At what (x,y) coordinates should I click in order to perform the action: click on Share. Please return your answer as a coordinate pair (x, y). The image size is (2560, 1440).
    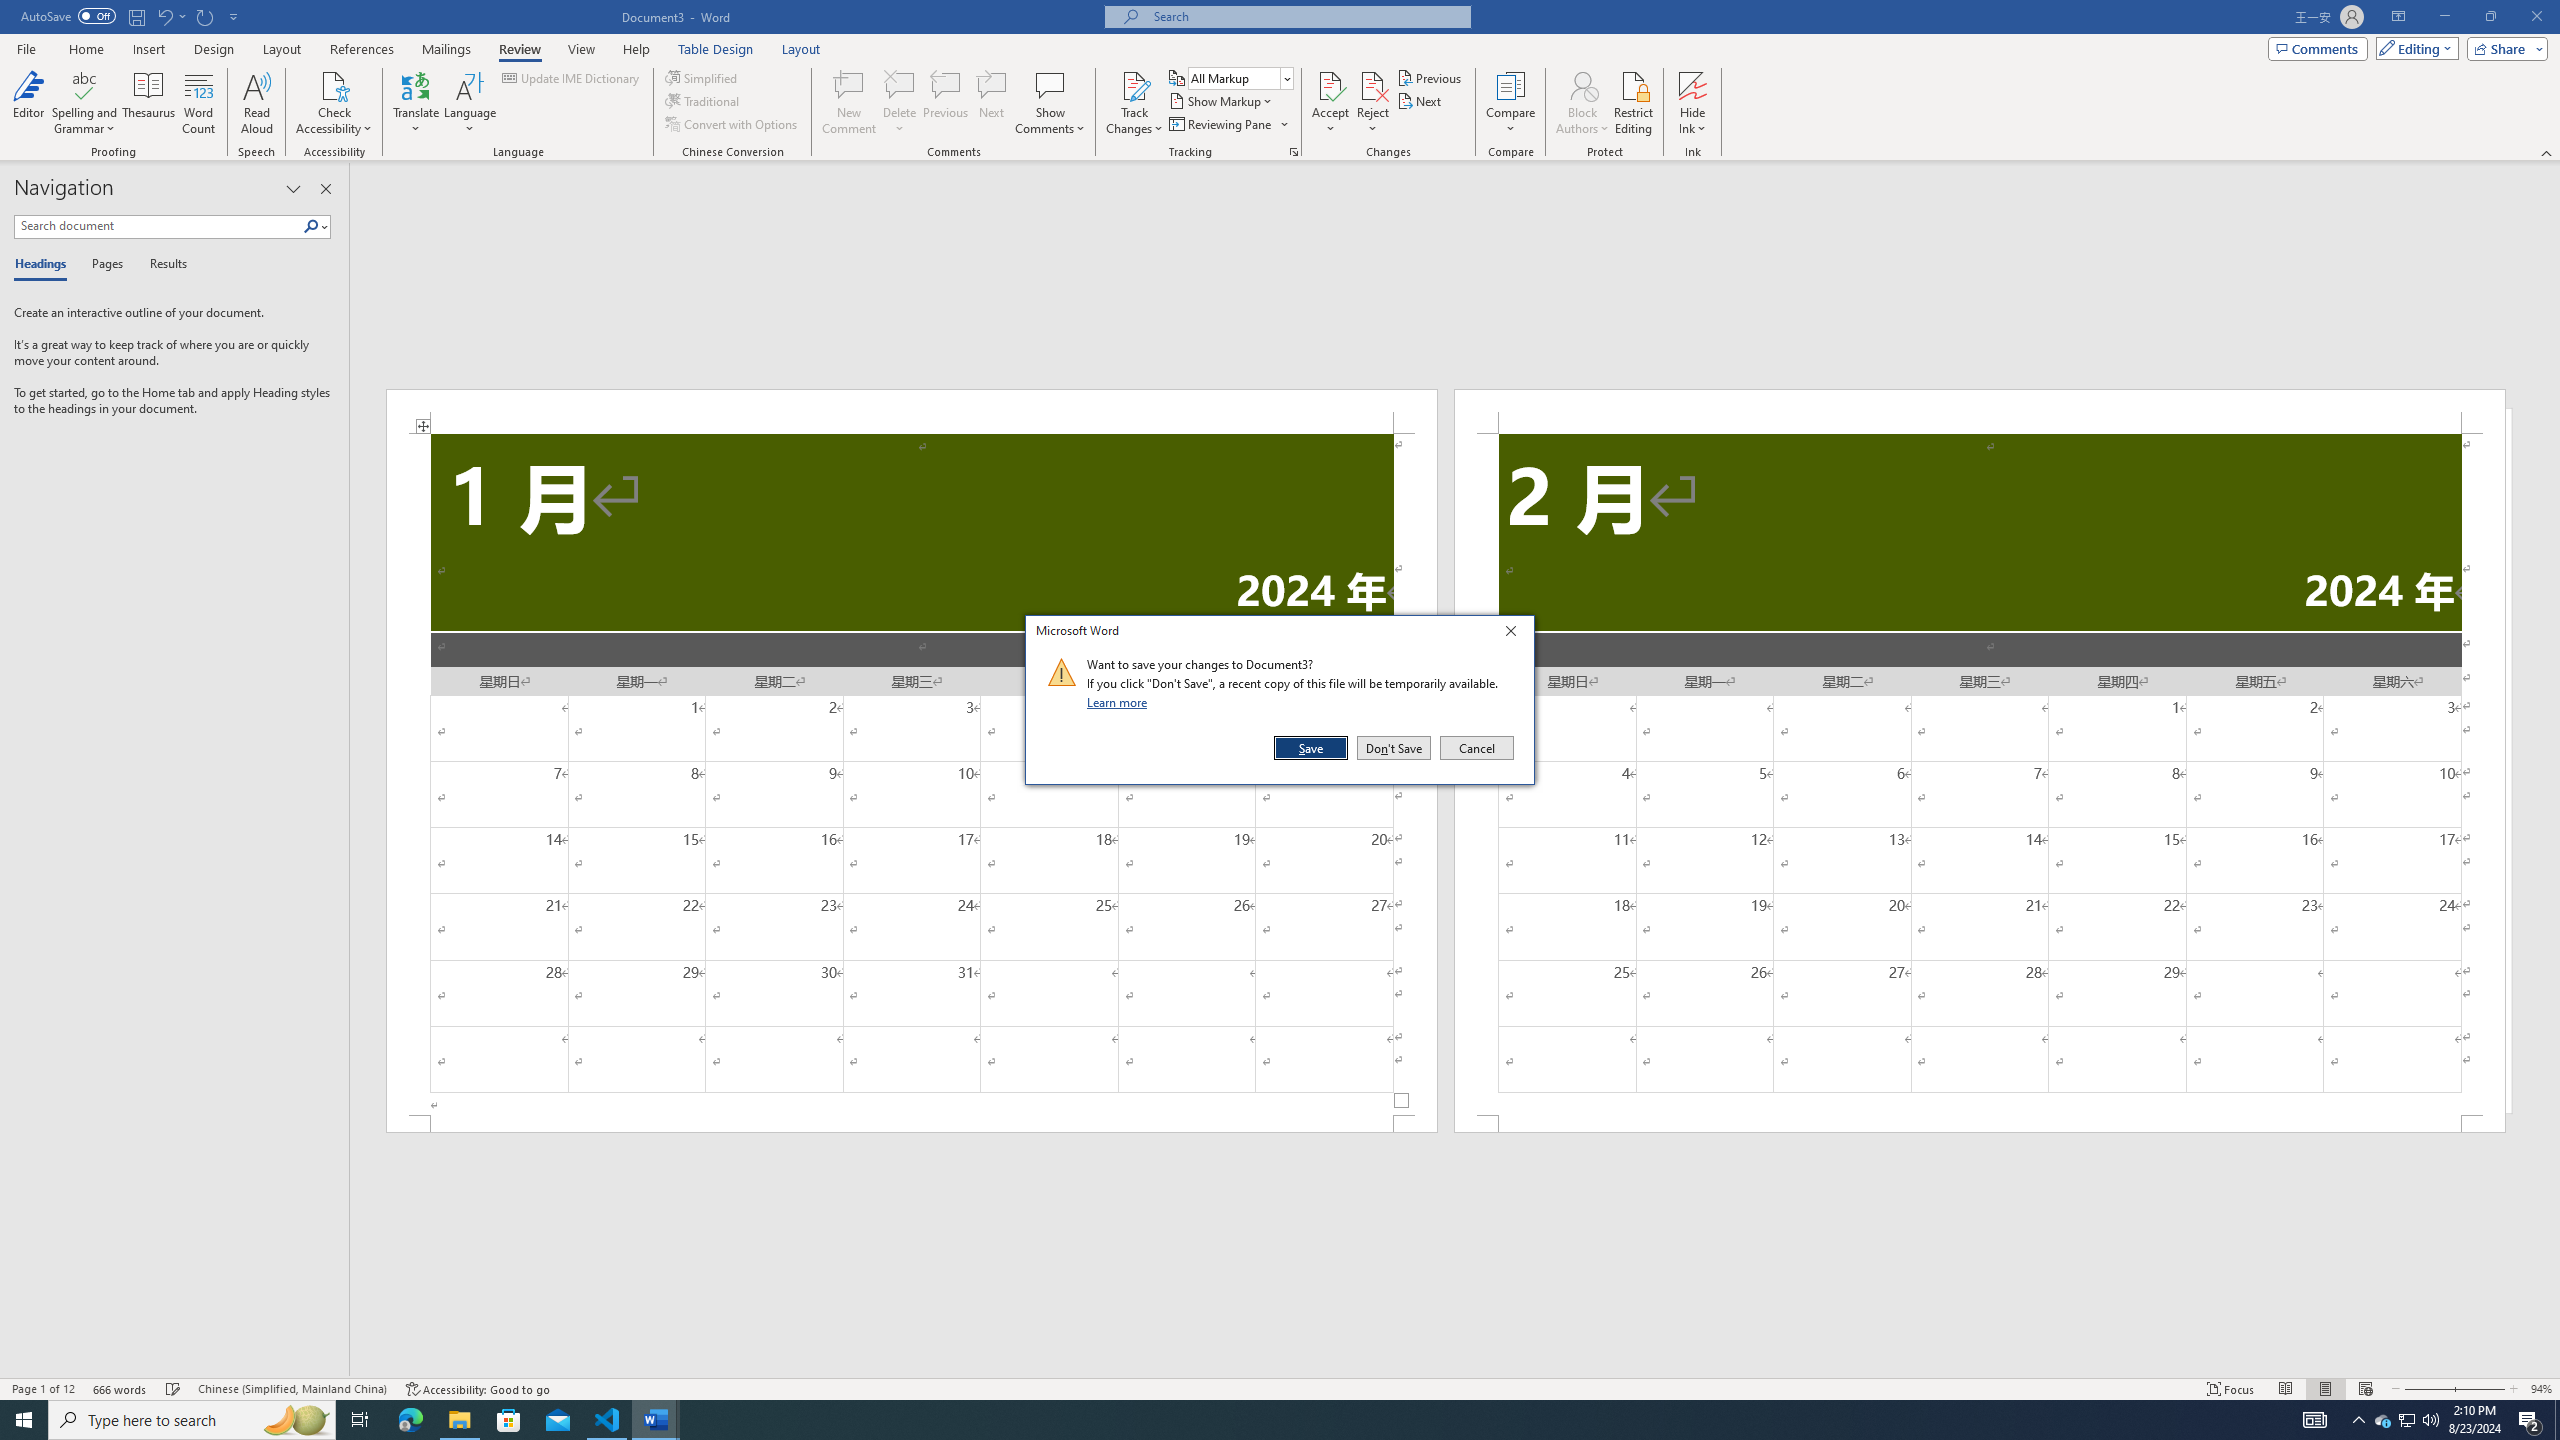
    Looking at the image, I should click on (2504, 48).